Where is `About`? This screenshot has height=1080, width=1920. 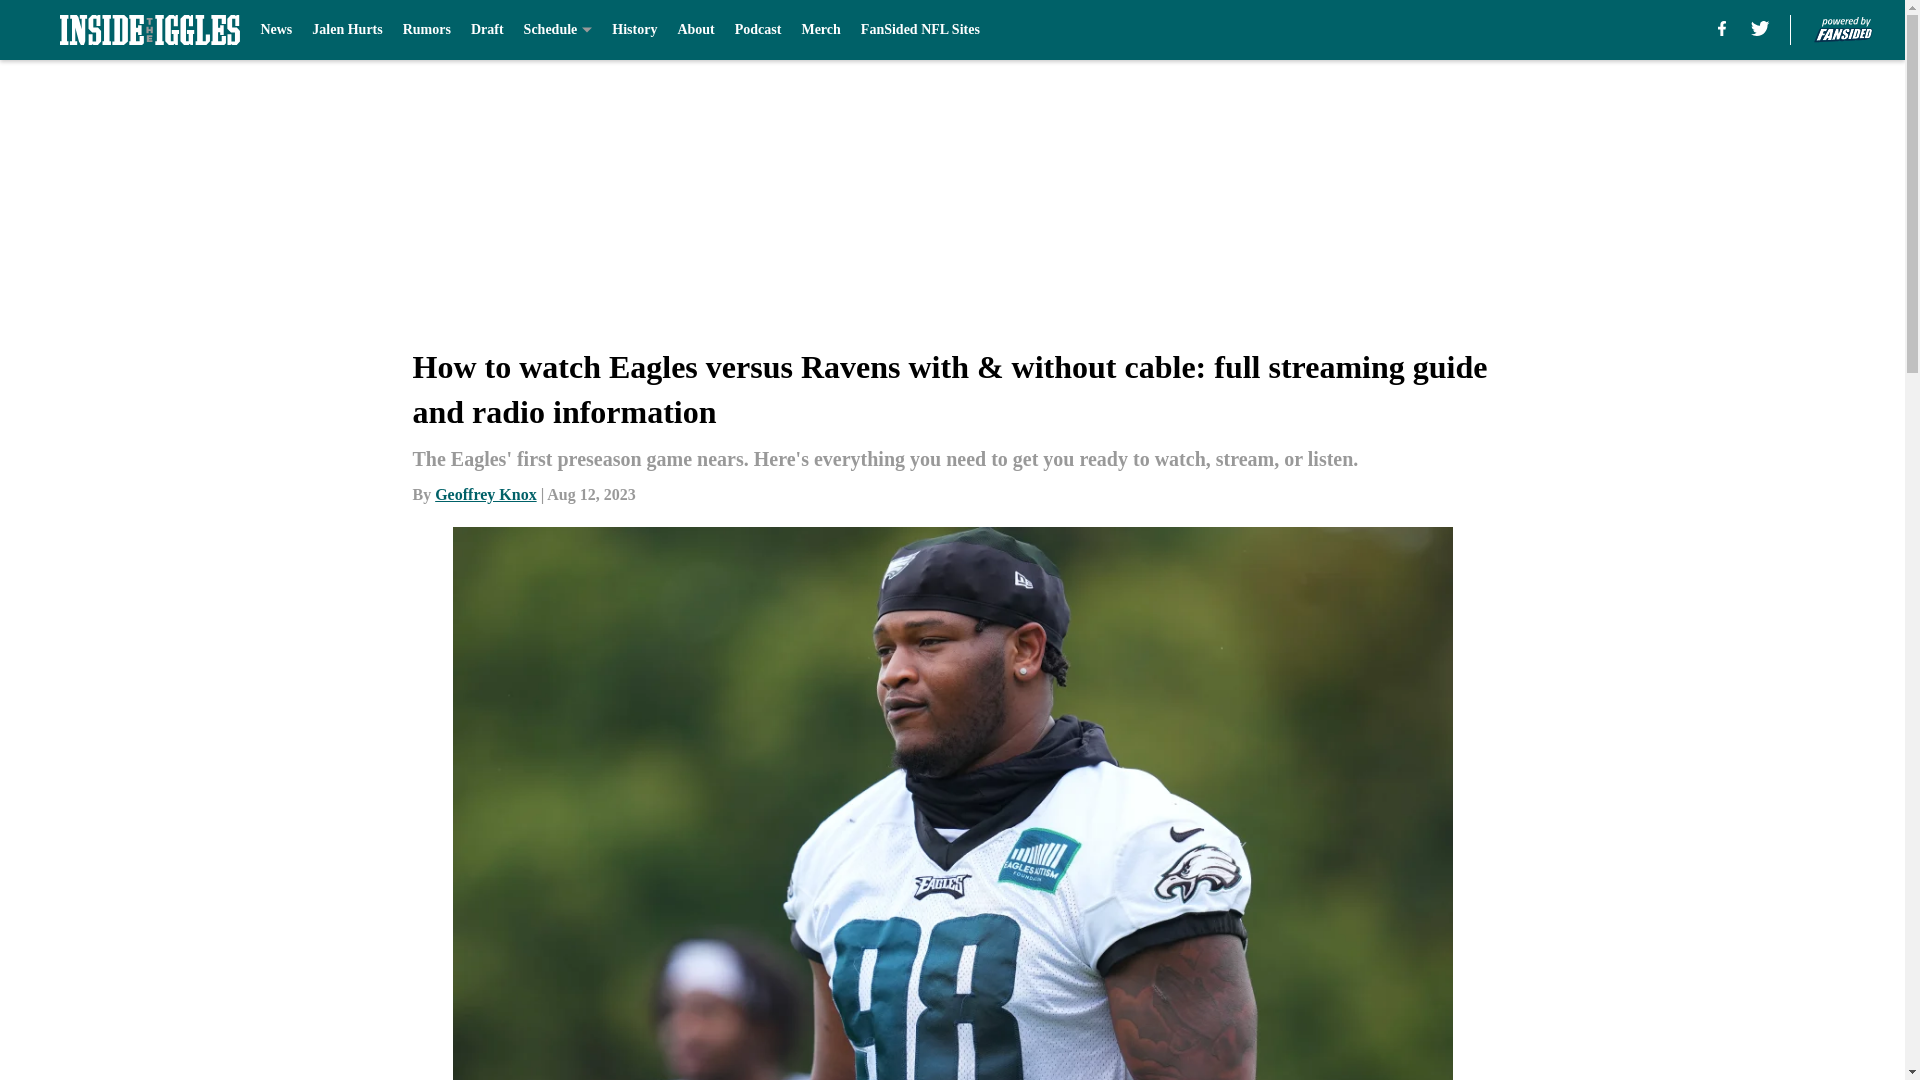
About is located at coordinates (696, 30).